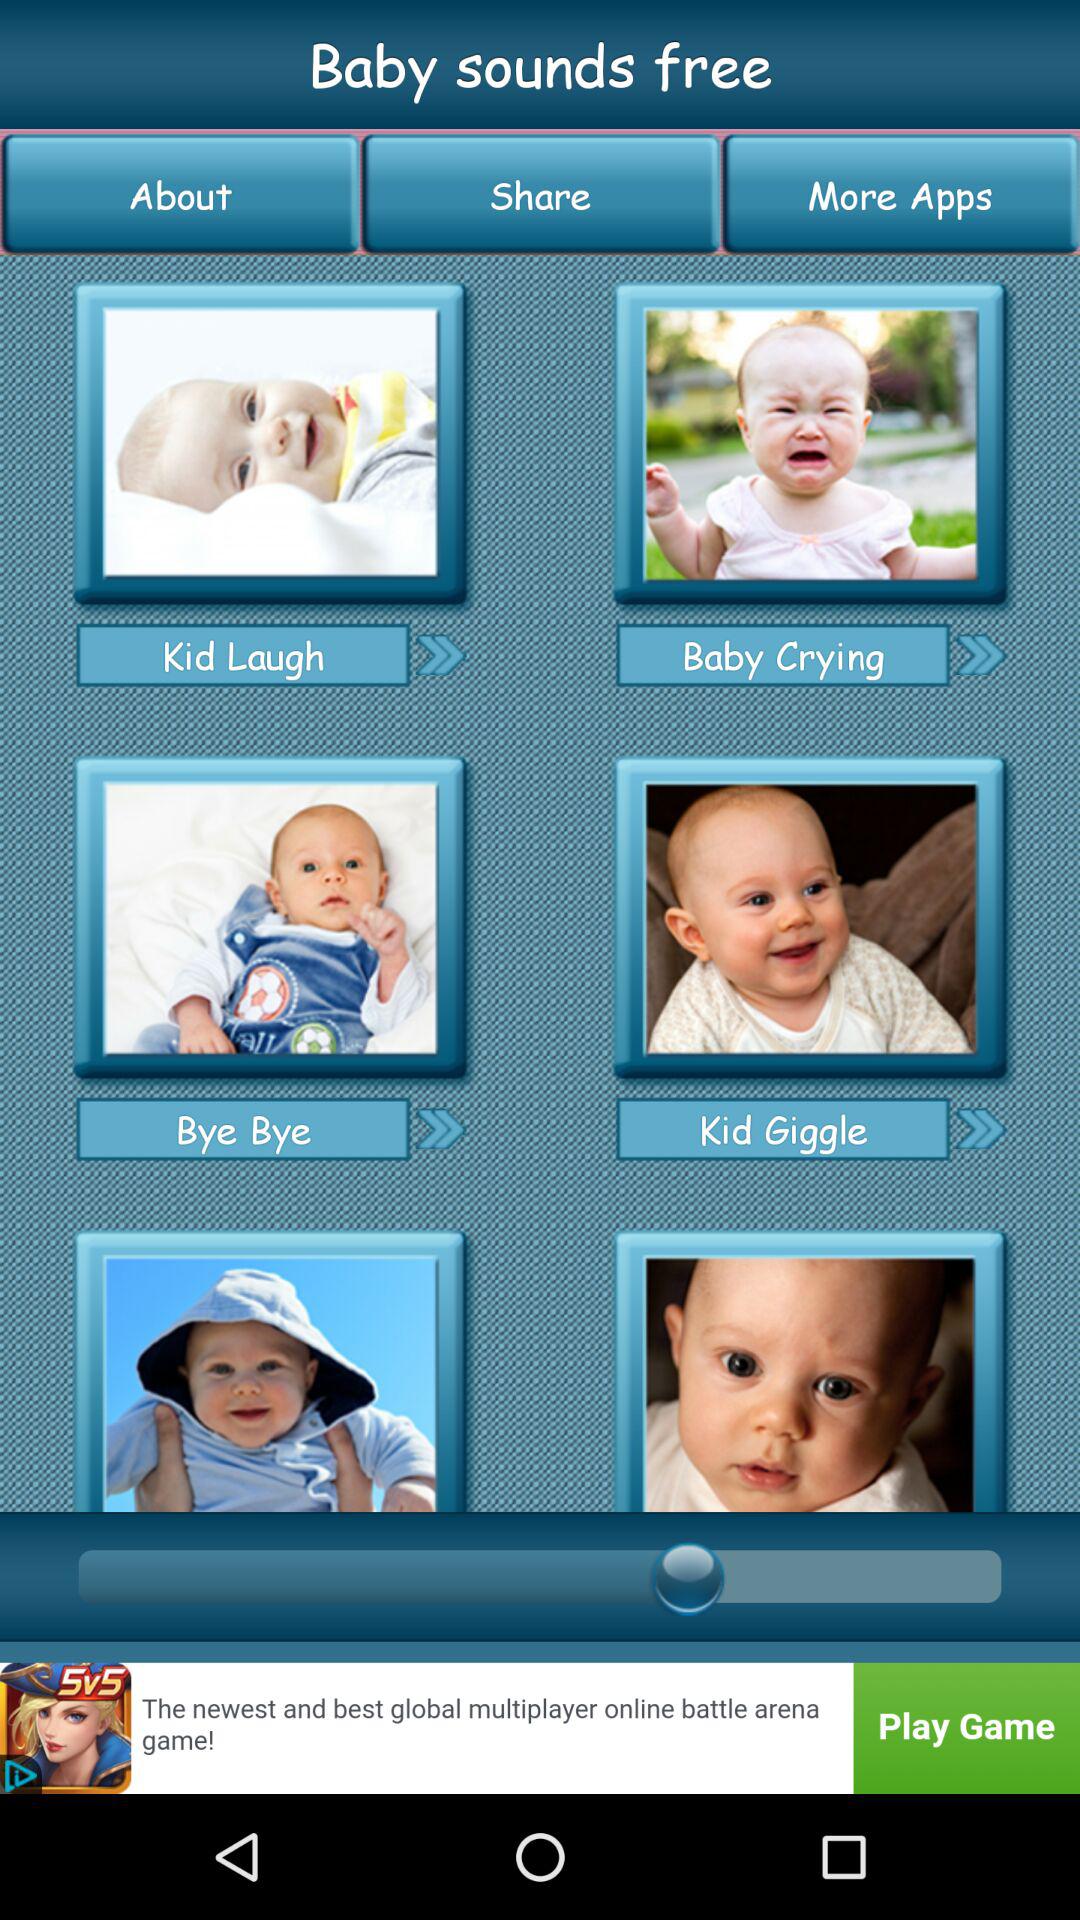  What do you see at coordinates (980, 654) in the screenshot?
I see `see baby crying sound` at bounding box center [980, 654].